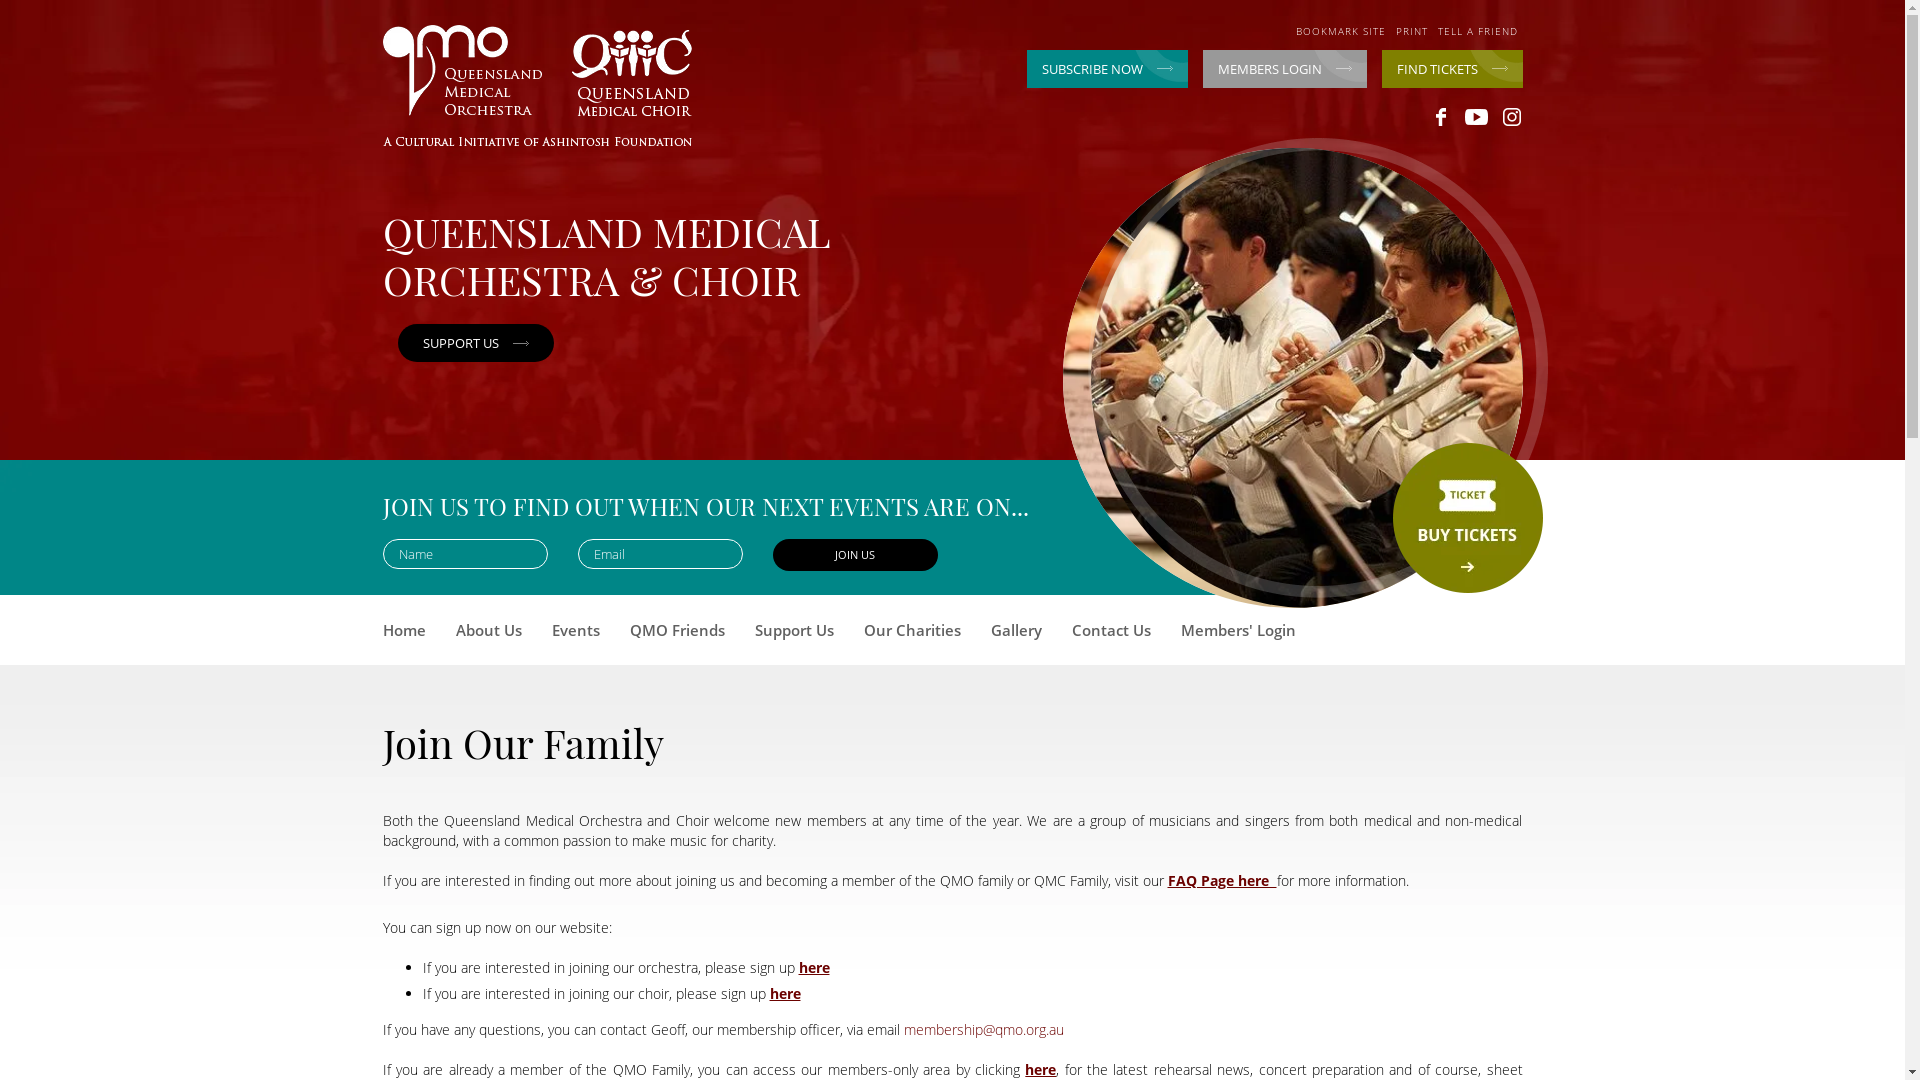 The image size is (1920, 1080). Describe the element at coordinates (1284, 69) in the screenshot. I see `MEMBERS LOGIN` at that location.